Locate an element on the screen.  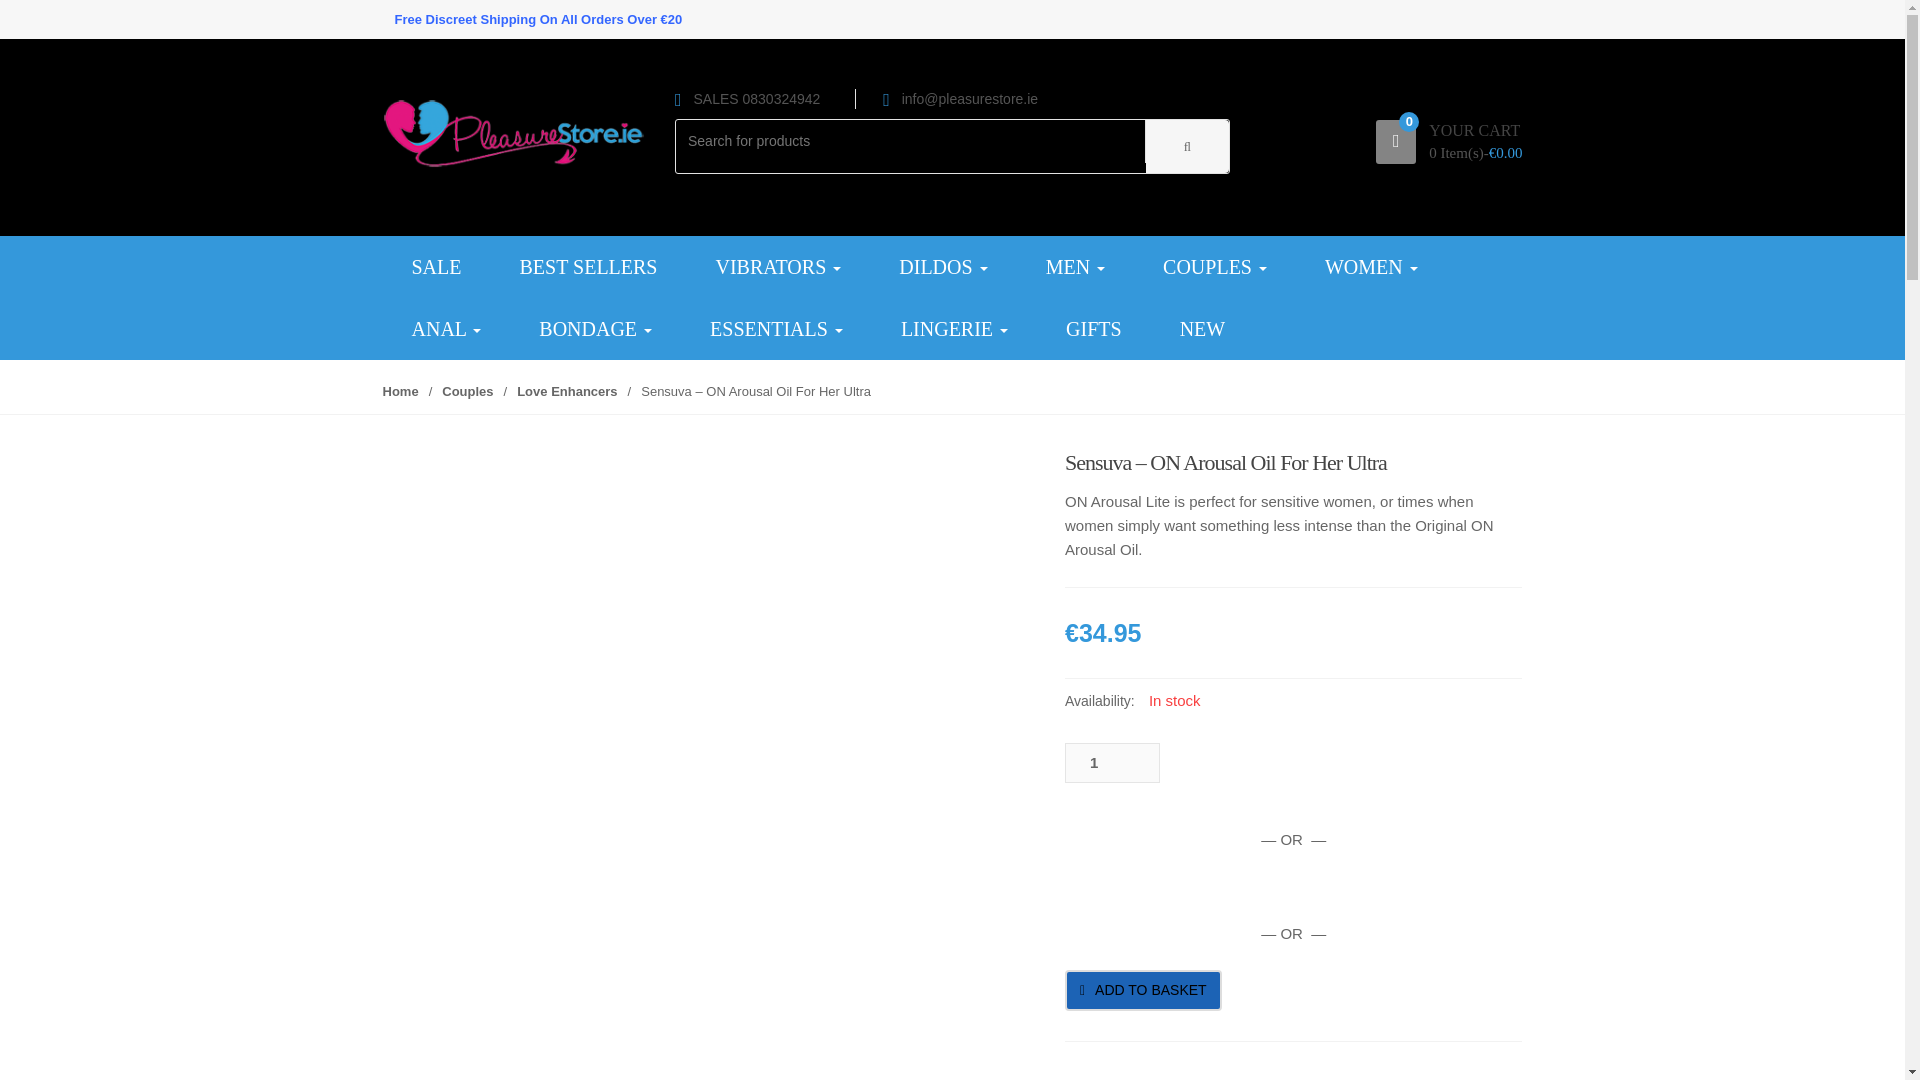
Vibrators is located at coordinates (777, 267).